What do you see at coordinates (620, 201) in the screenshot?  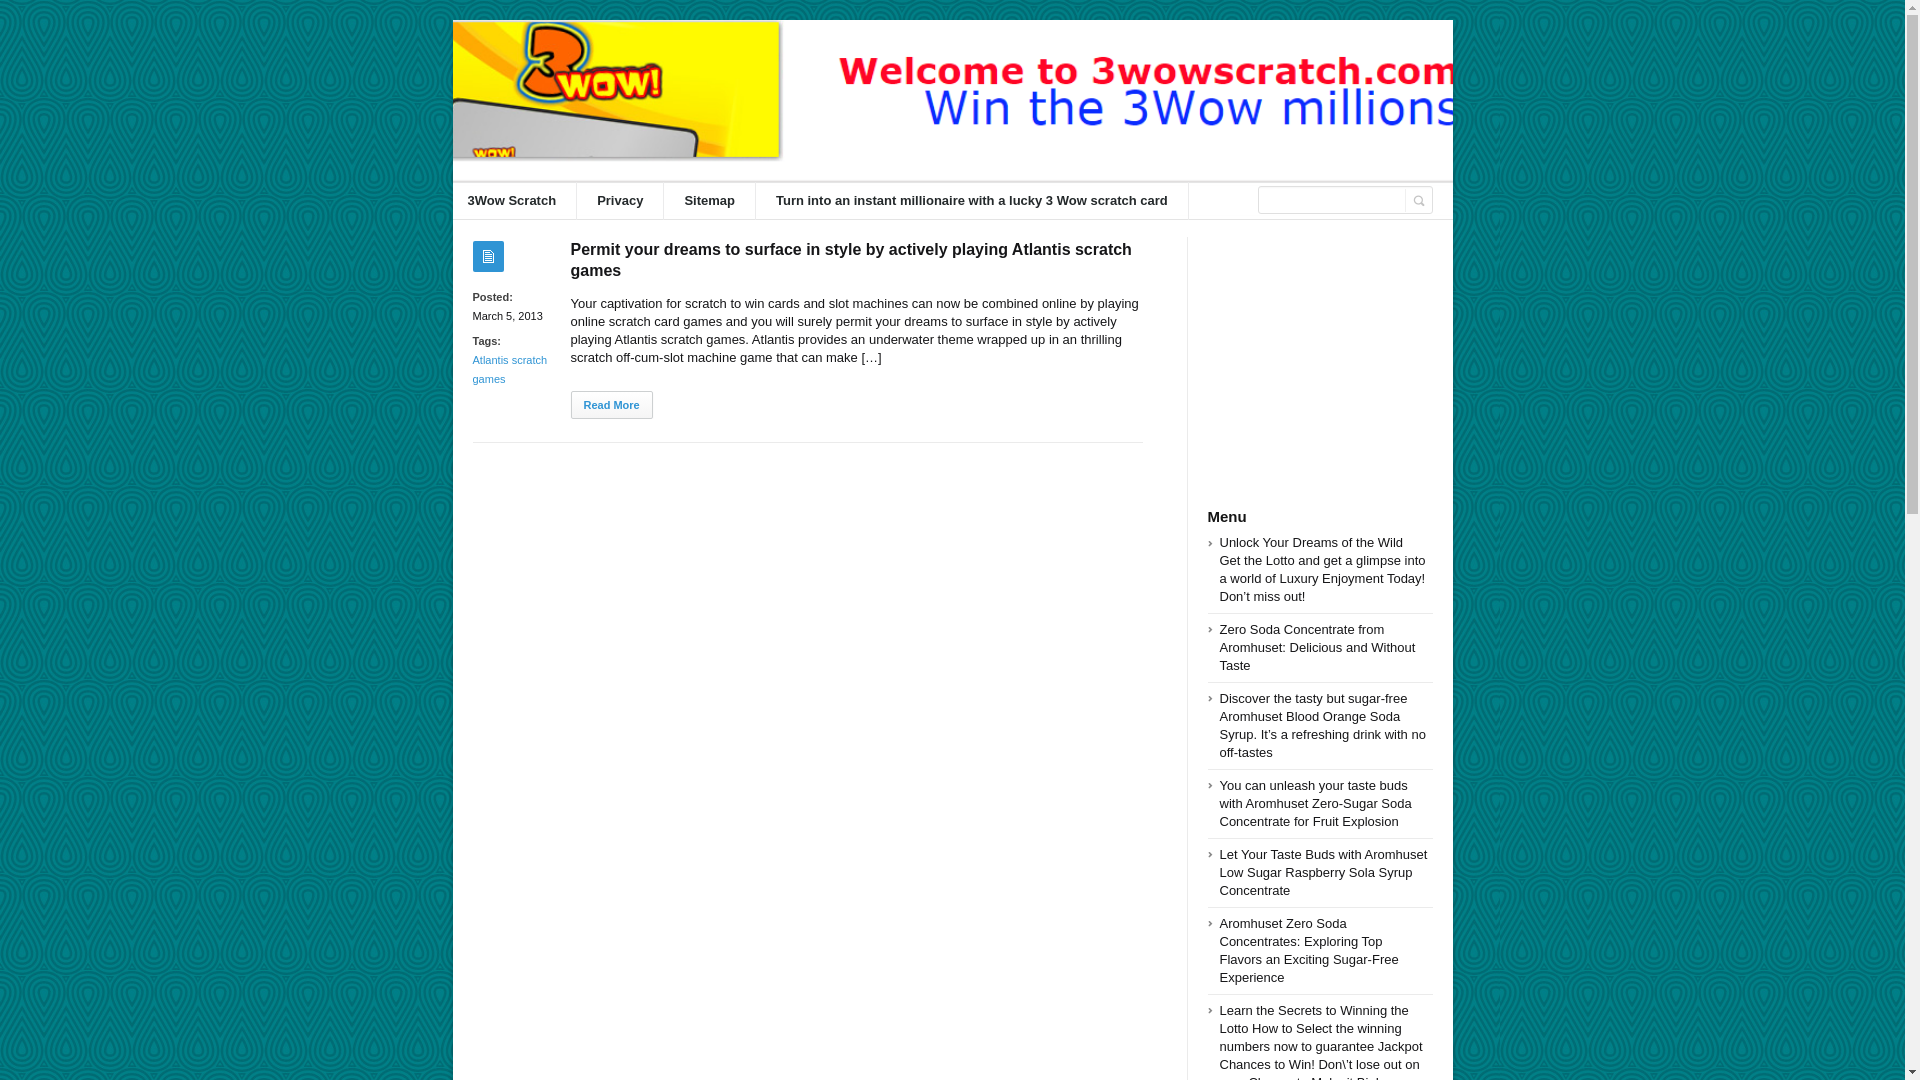 I see `Privacy` at bounding box center [620, 201].